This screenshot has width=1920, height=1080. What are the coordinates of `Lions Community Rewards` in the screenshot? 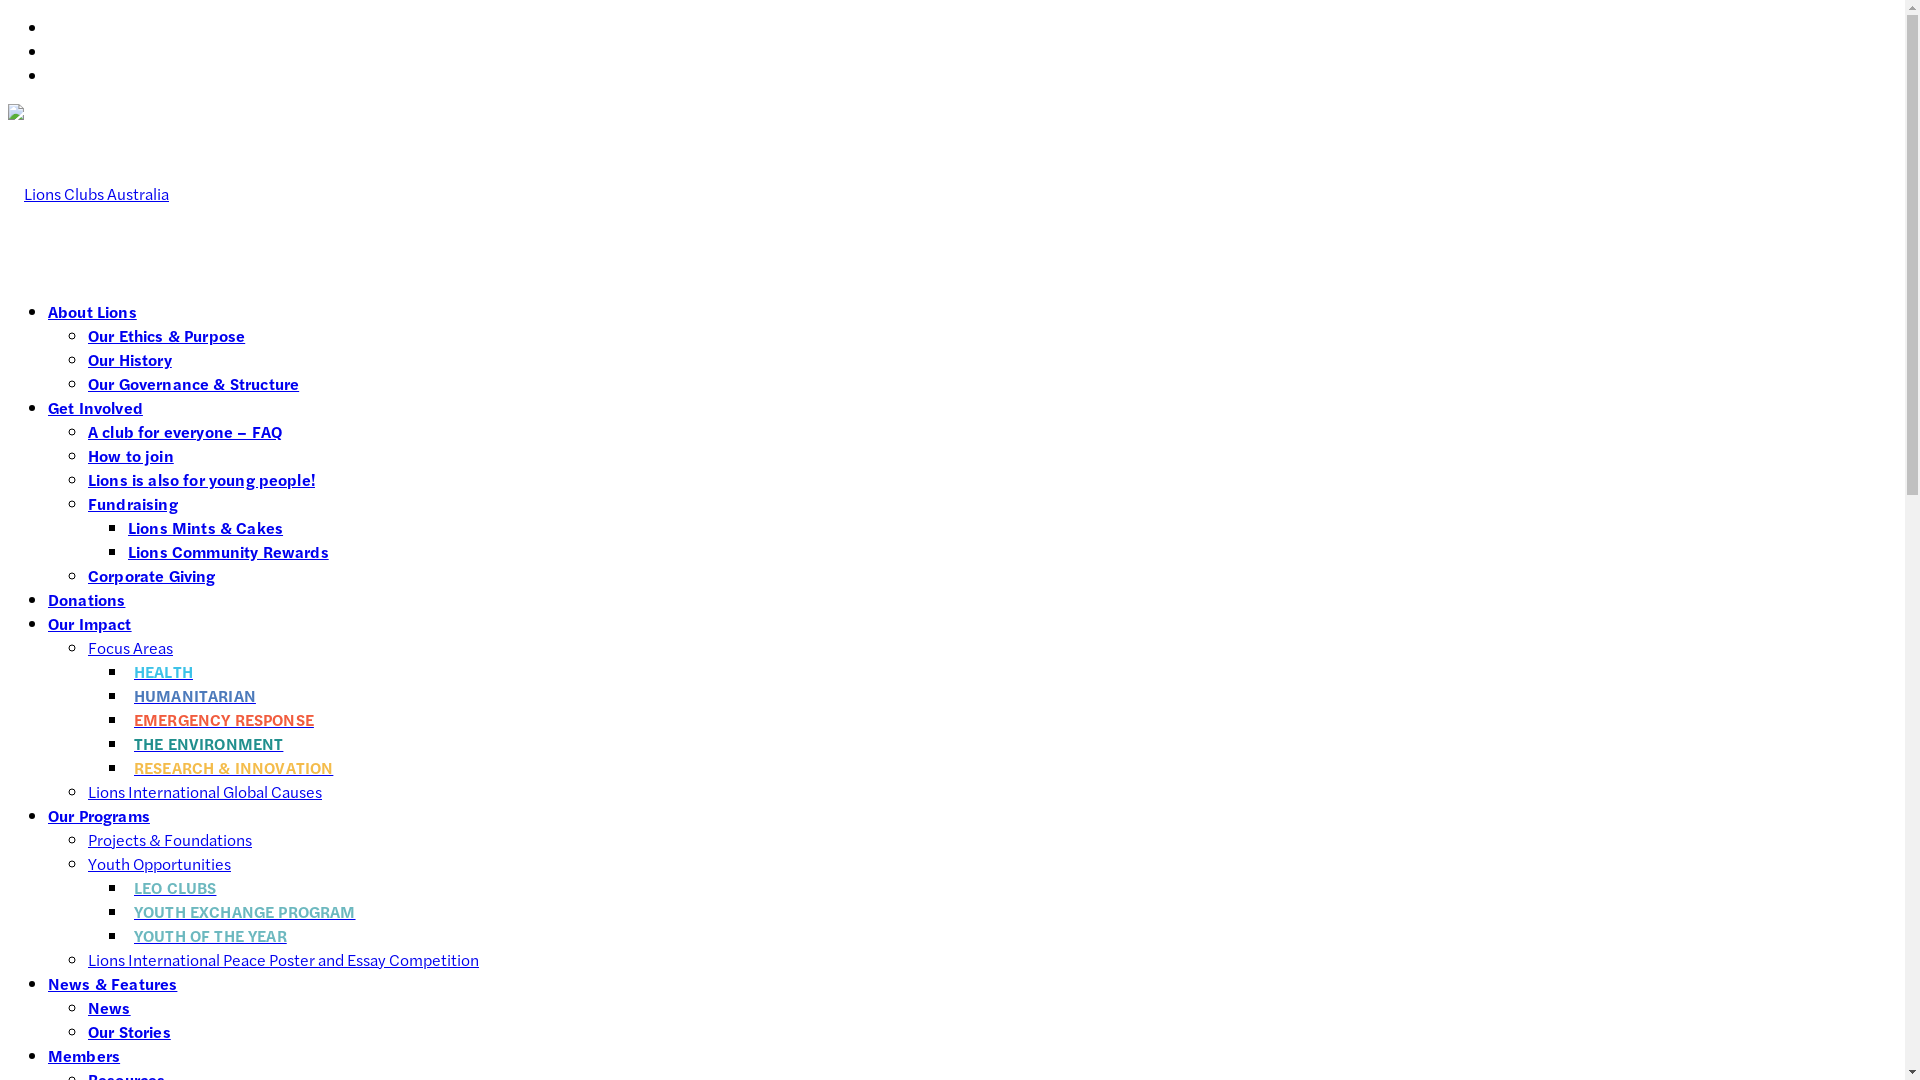 It's located at (228, 552).